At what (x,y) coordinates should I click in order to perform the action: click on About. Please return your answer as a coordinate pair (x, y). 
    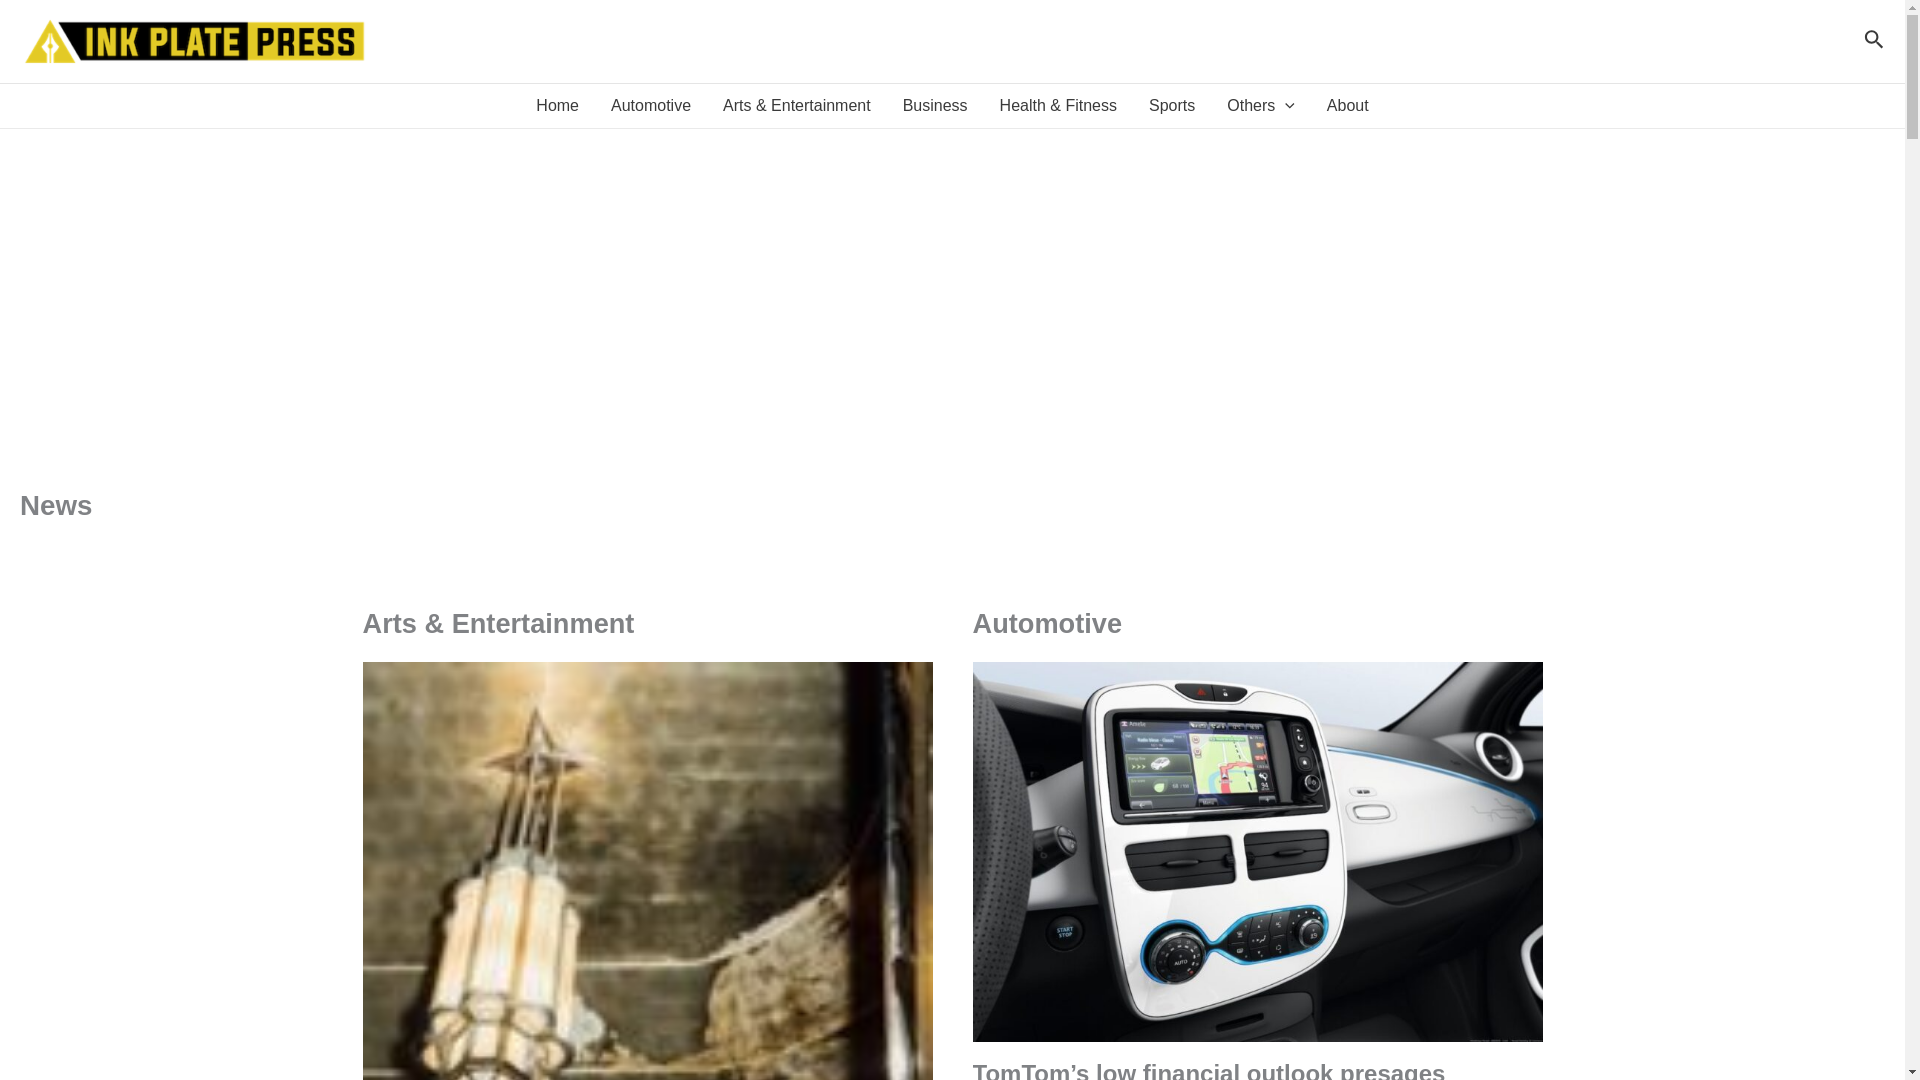
    Looking at the image, I should click on (1348, 106).